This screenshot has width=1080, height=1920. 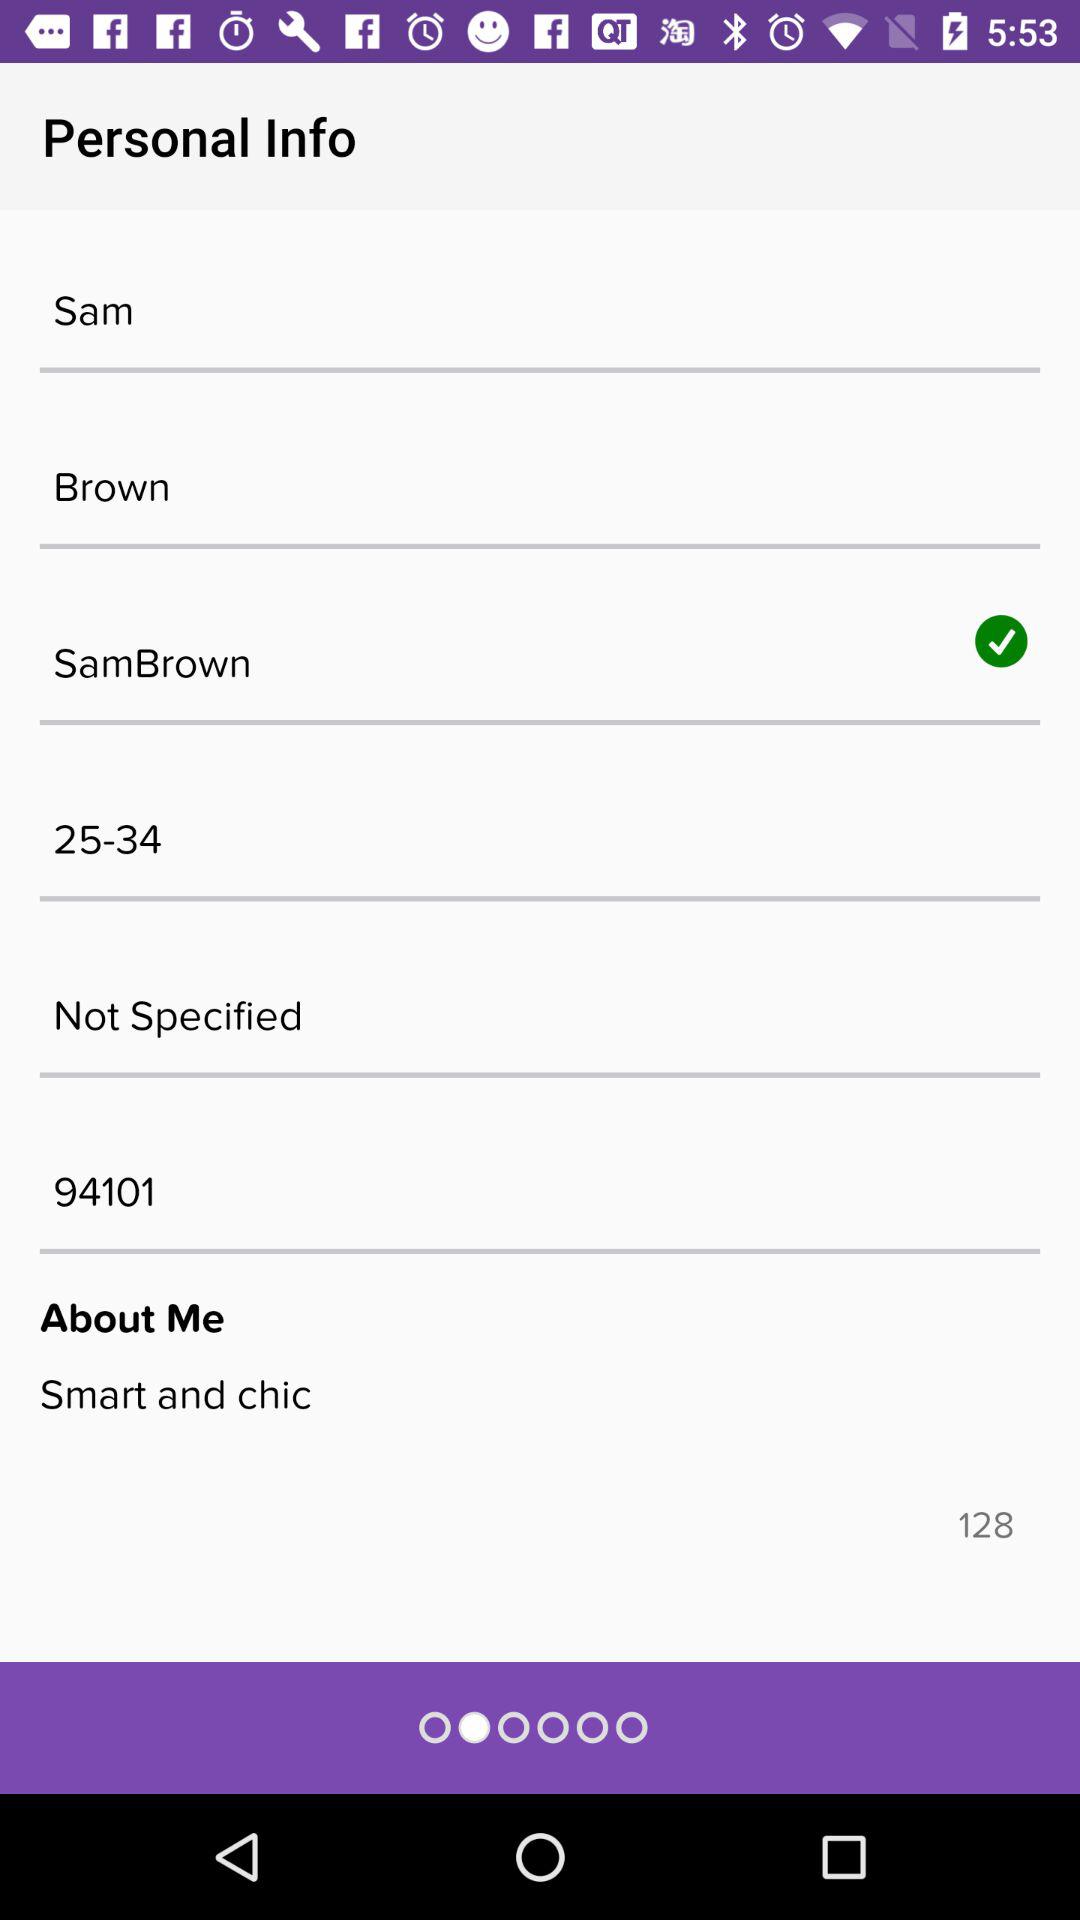 I want to click on turn on the sambrown, so click(x=540, y=653).